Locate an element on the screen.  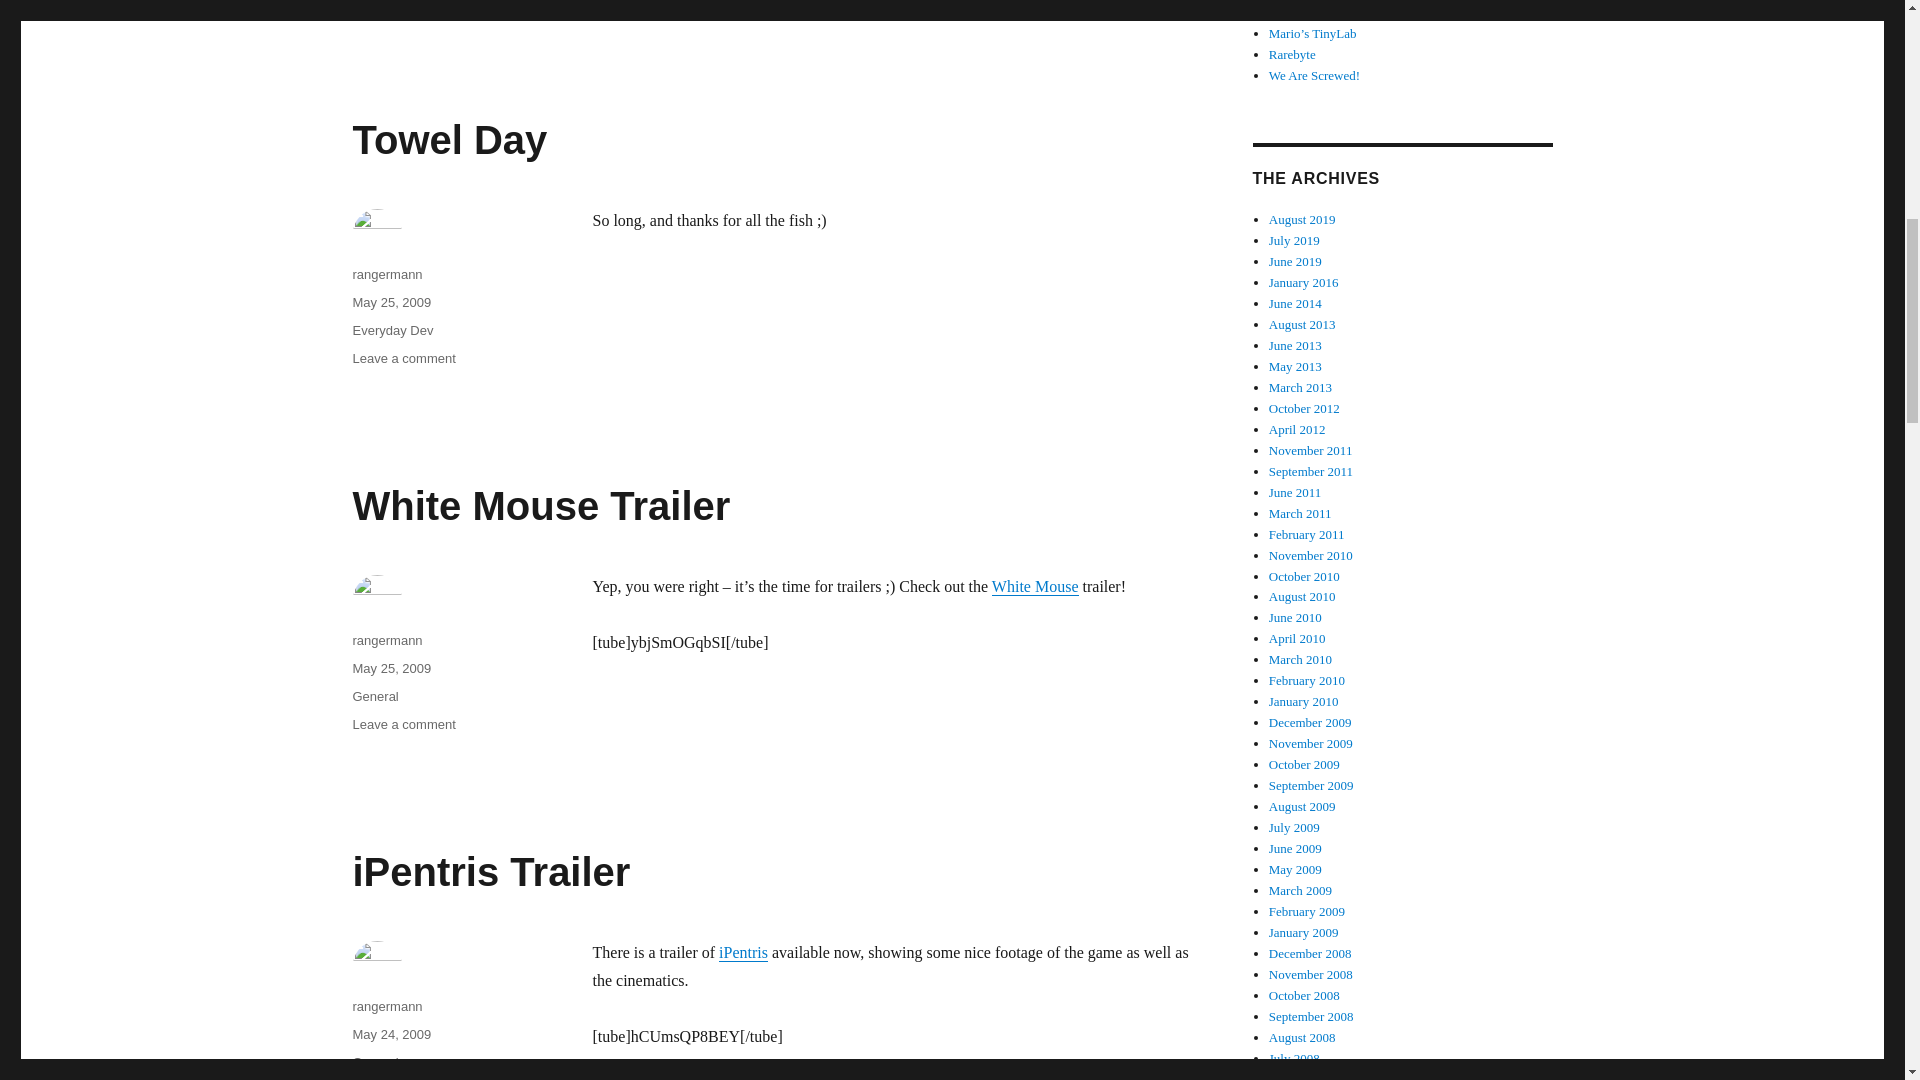
iPentris Trailer is located at coordinates (490, 872).